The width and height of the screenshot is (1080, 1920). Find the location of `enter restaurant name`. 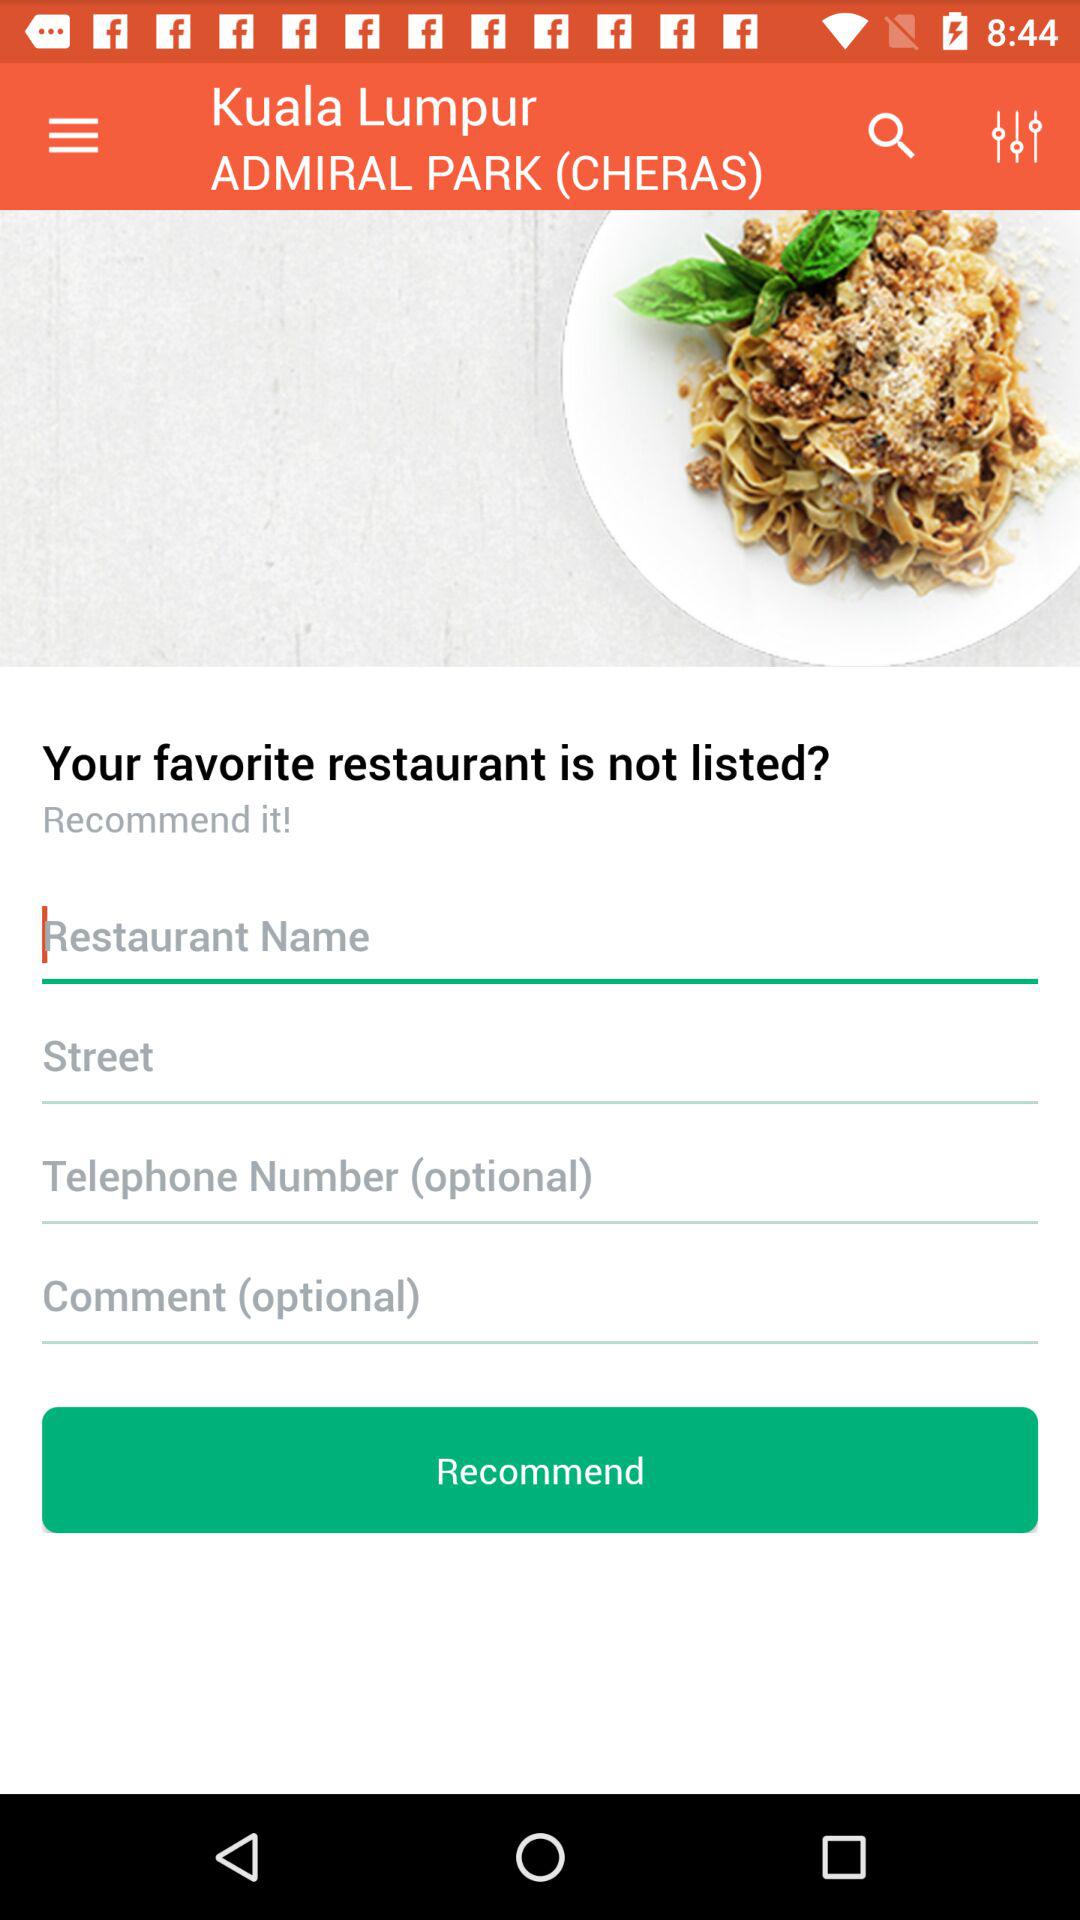

enter restaurant name is located at coordinates (540, 934).